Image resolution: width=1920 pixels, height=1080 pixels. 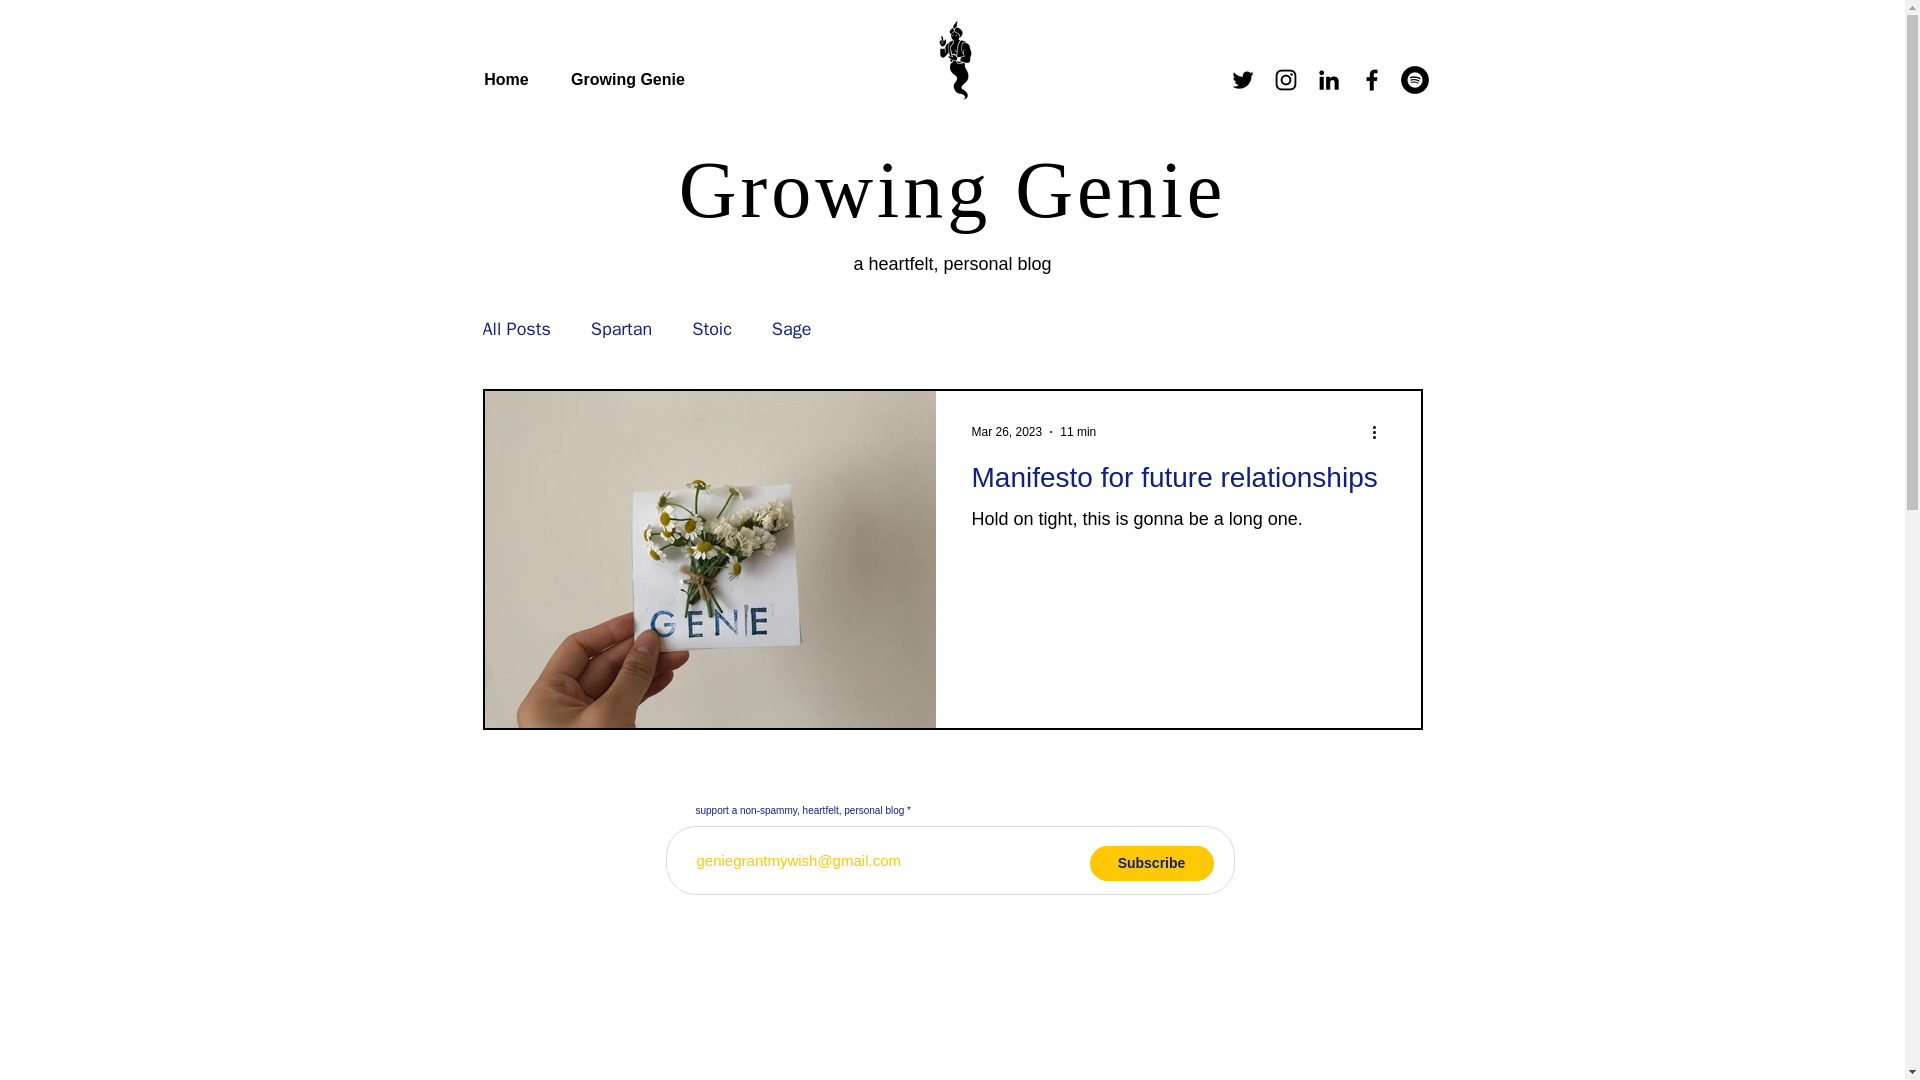 What do you see at coordinates (1152, 863) in the screenshot?
I see `Subscribe` at bounding box center [1152, 863].